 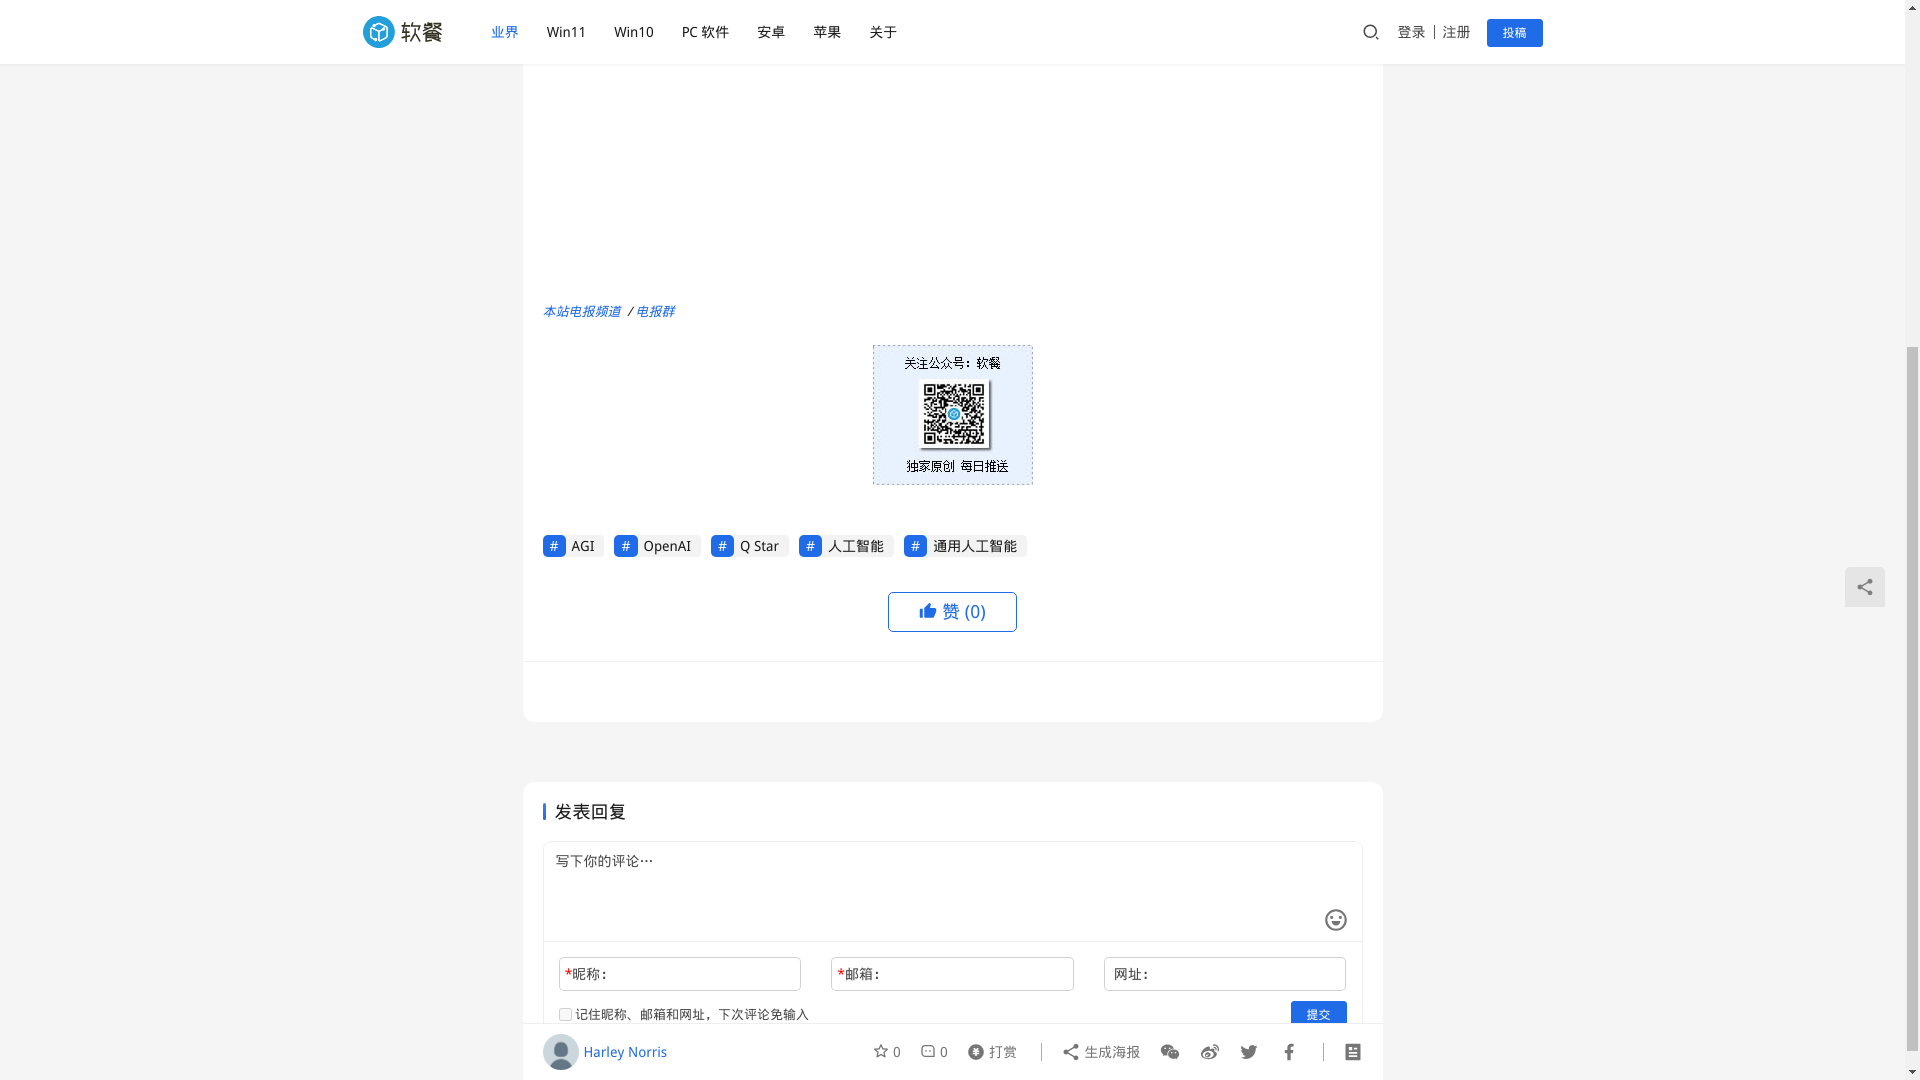 What do you see at coordinates (933, 540) in the screenshot?
I see `0` at bounding box center [933, 540].